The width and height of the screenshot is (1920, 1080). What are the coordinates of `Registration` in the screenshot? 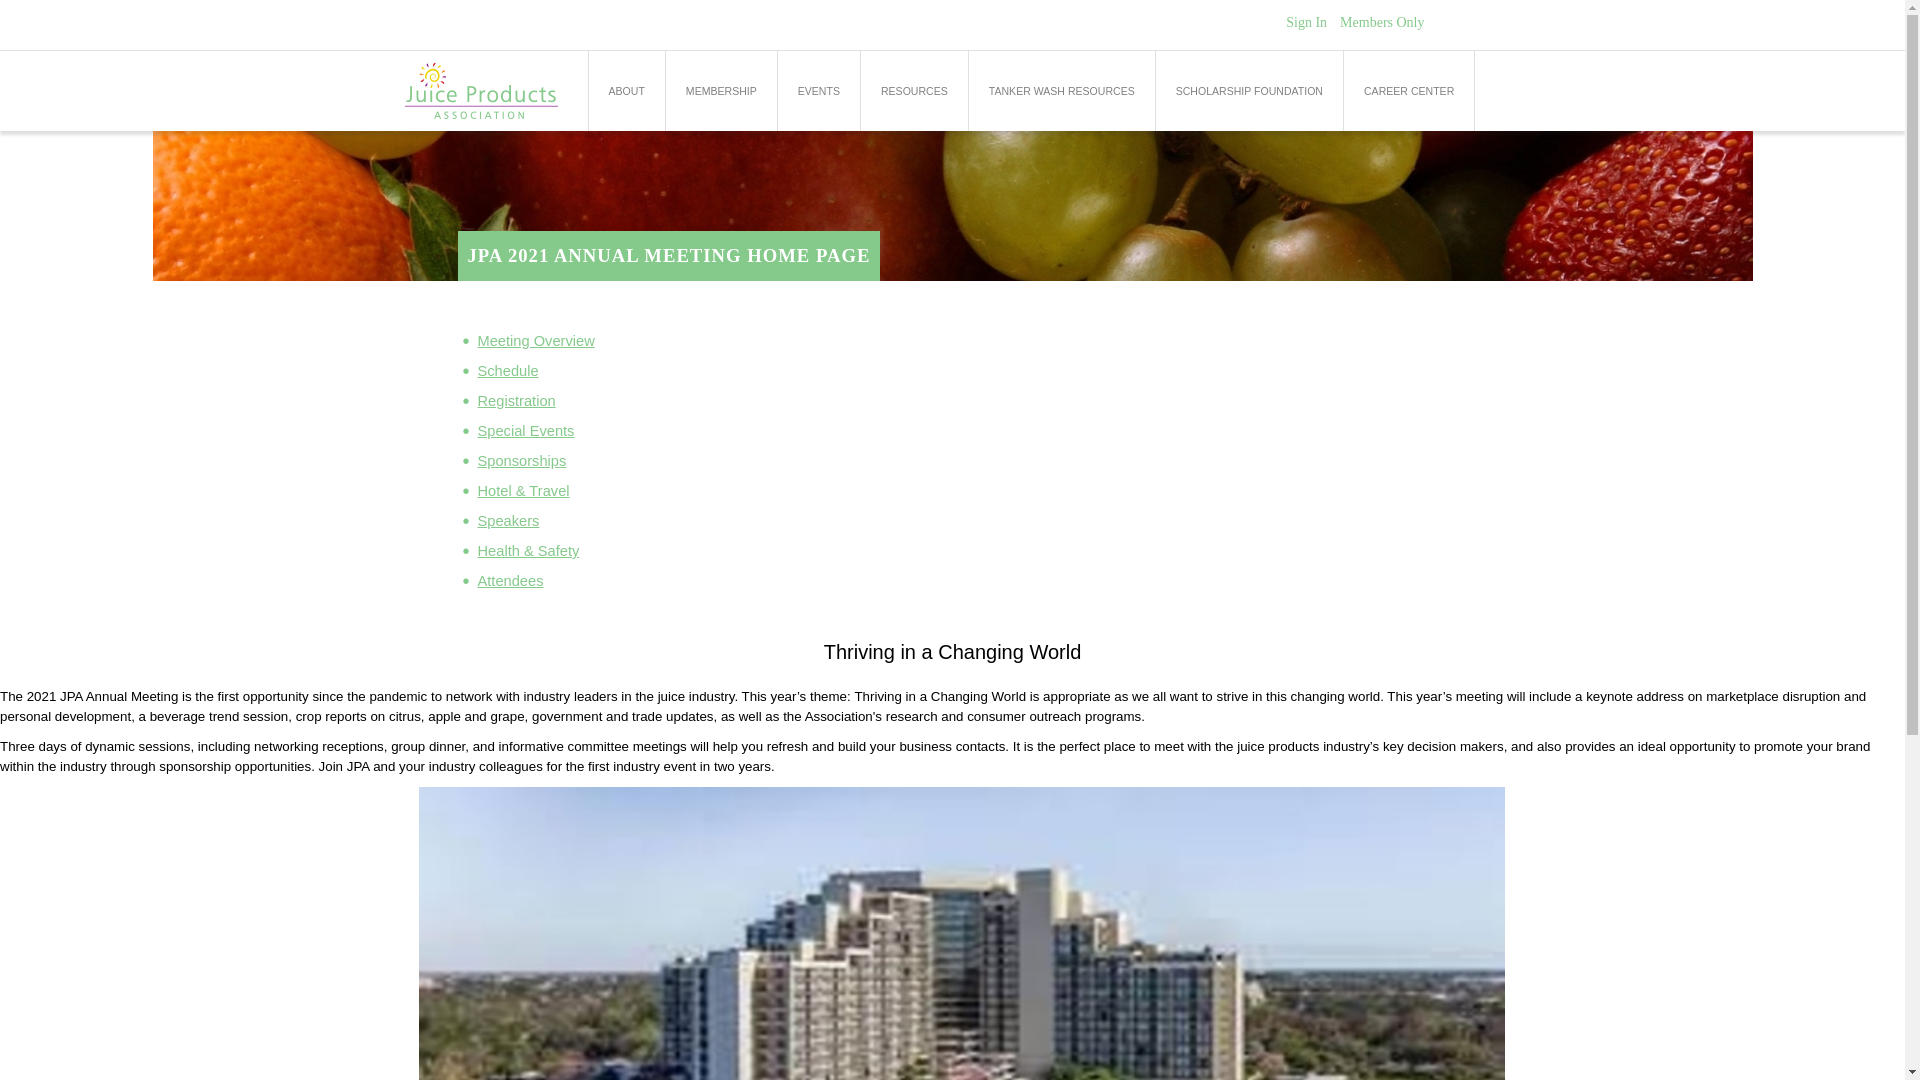 It's located at (517, 408).